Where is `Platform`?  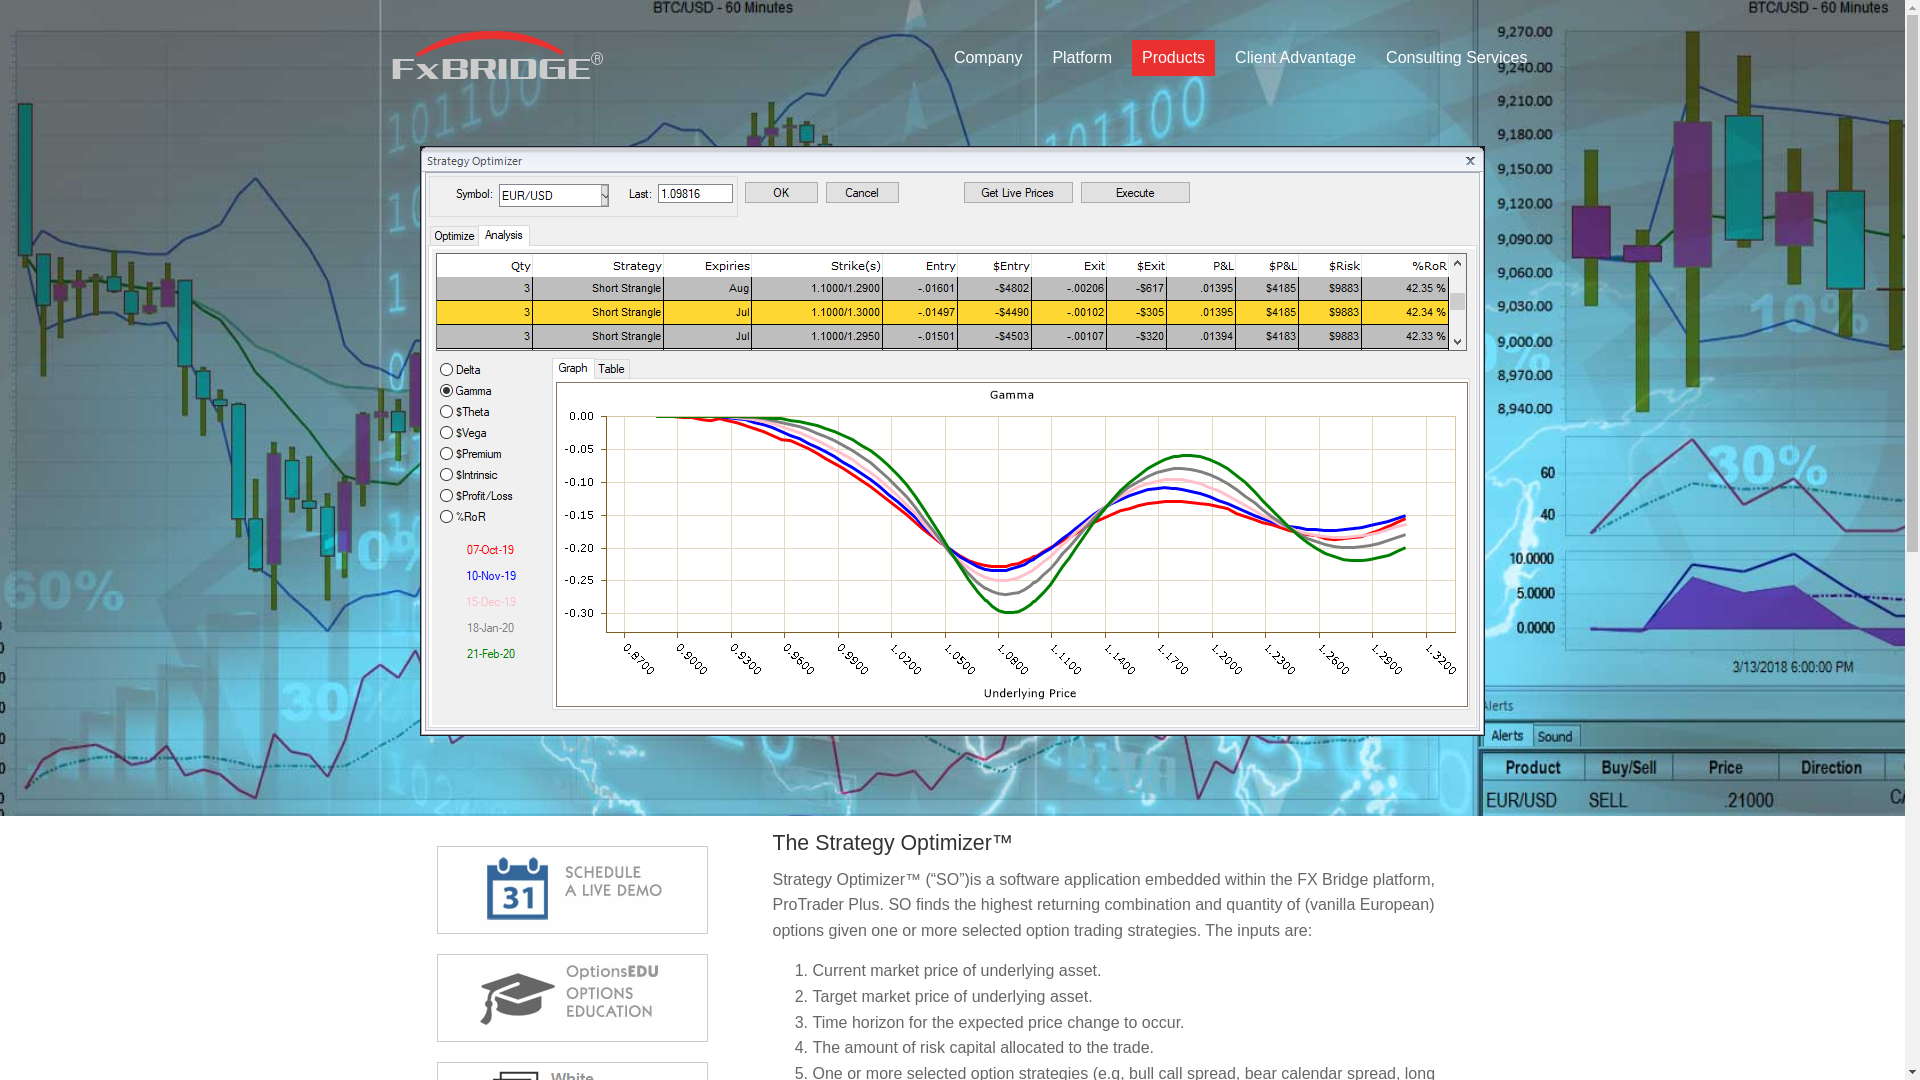 Platform is located at coordinates (1082, 57).